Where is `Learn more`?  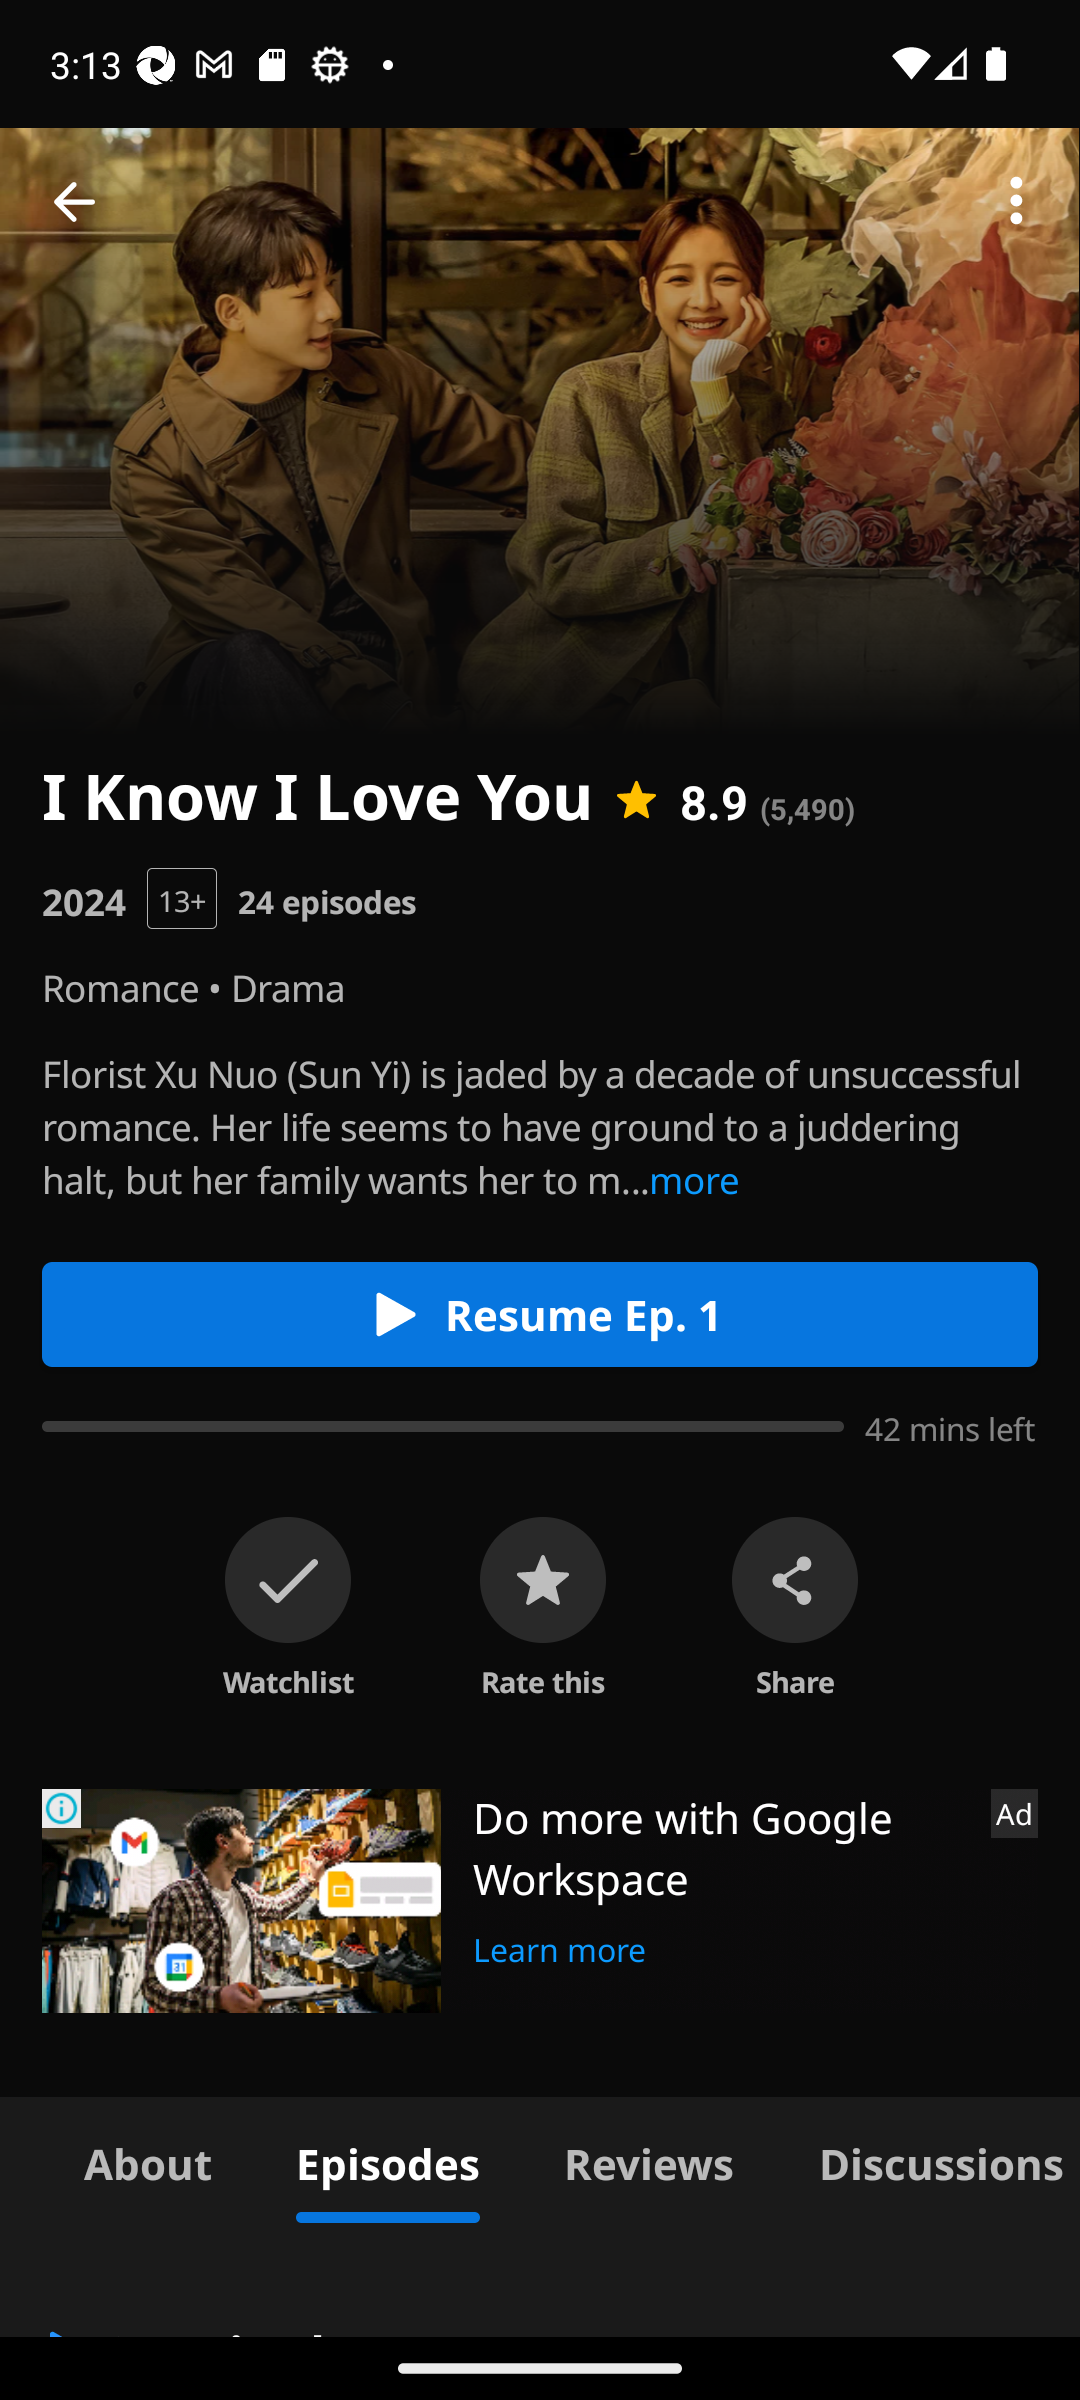 Learn more is located at coordinates (560, 1946).